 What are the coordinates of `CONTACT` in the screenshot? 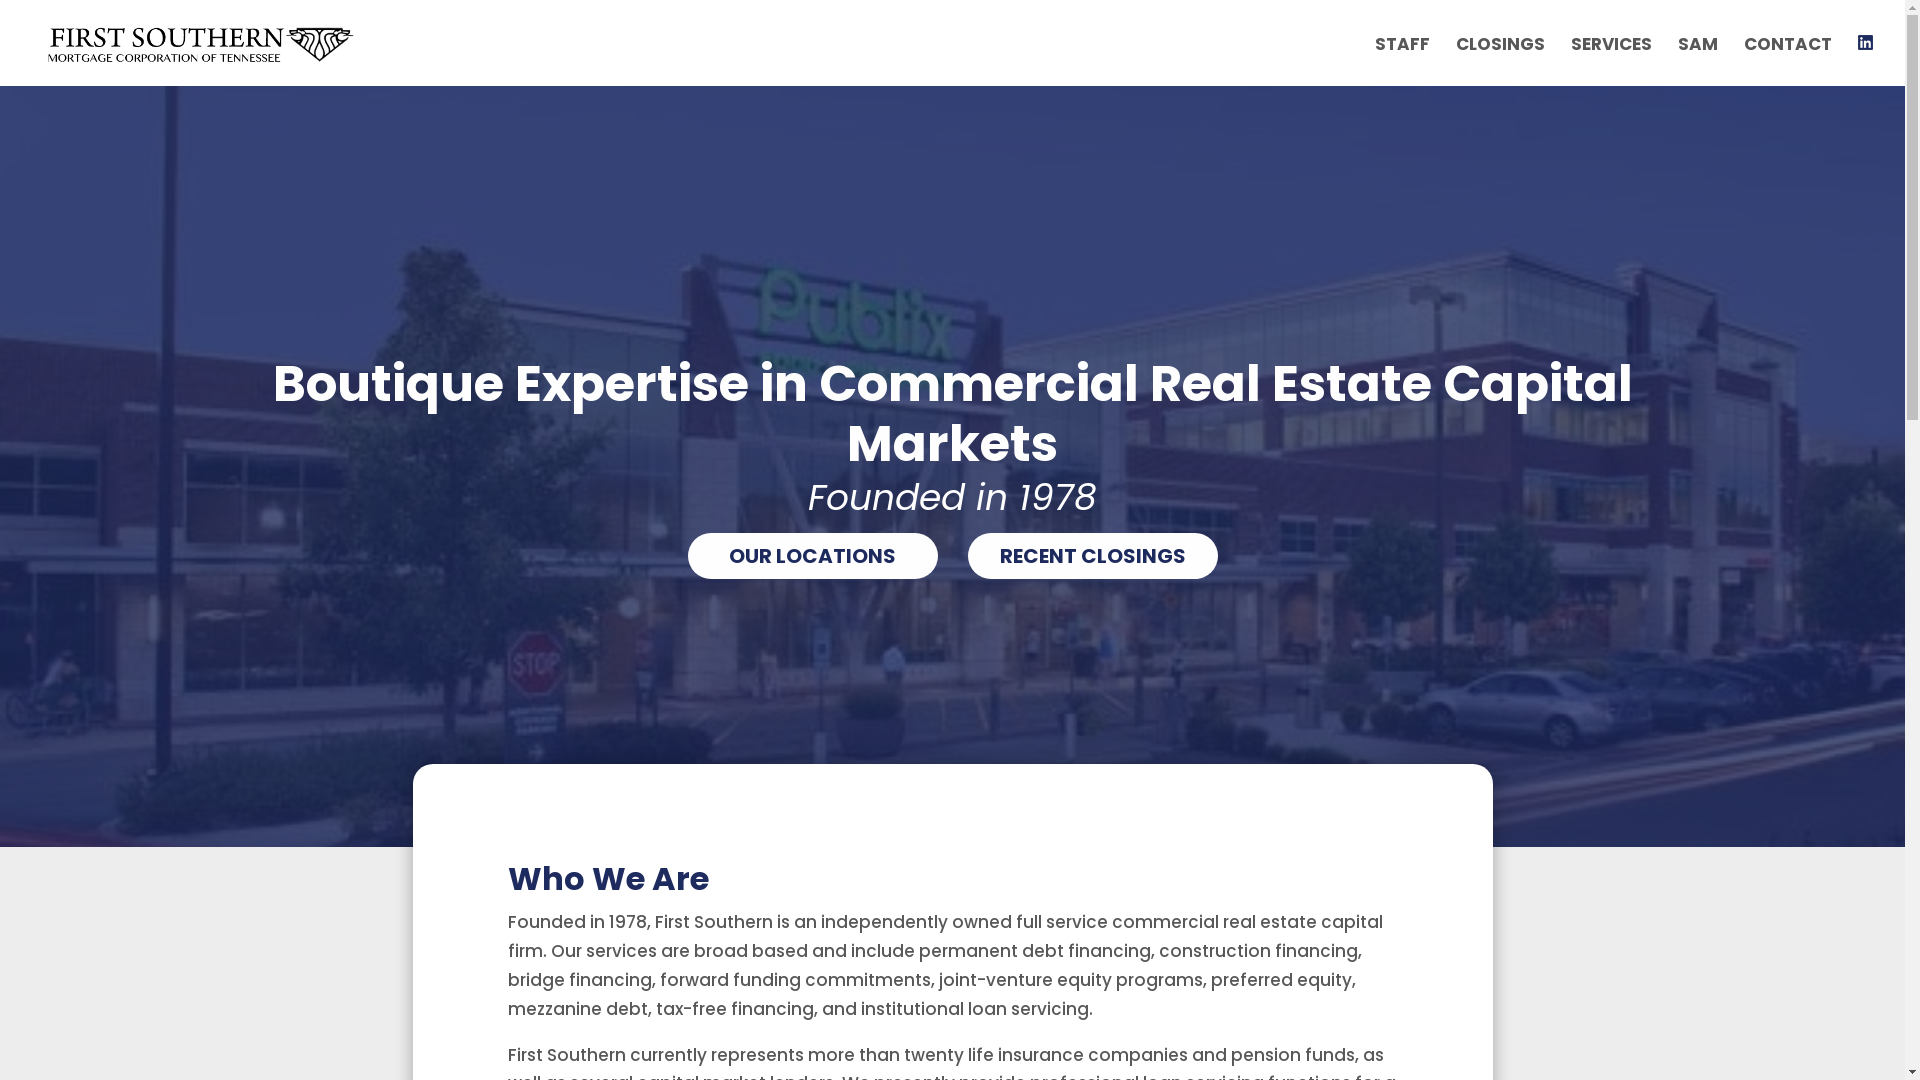 It's located at (1788, 62).